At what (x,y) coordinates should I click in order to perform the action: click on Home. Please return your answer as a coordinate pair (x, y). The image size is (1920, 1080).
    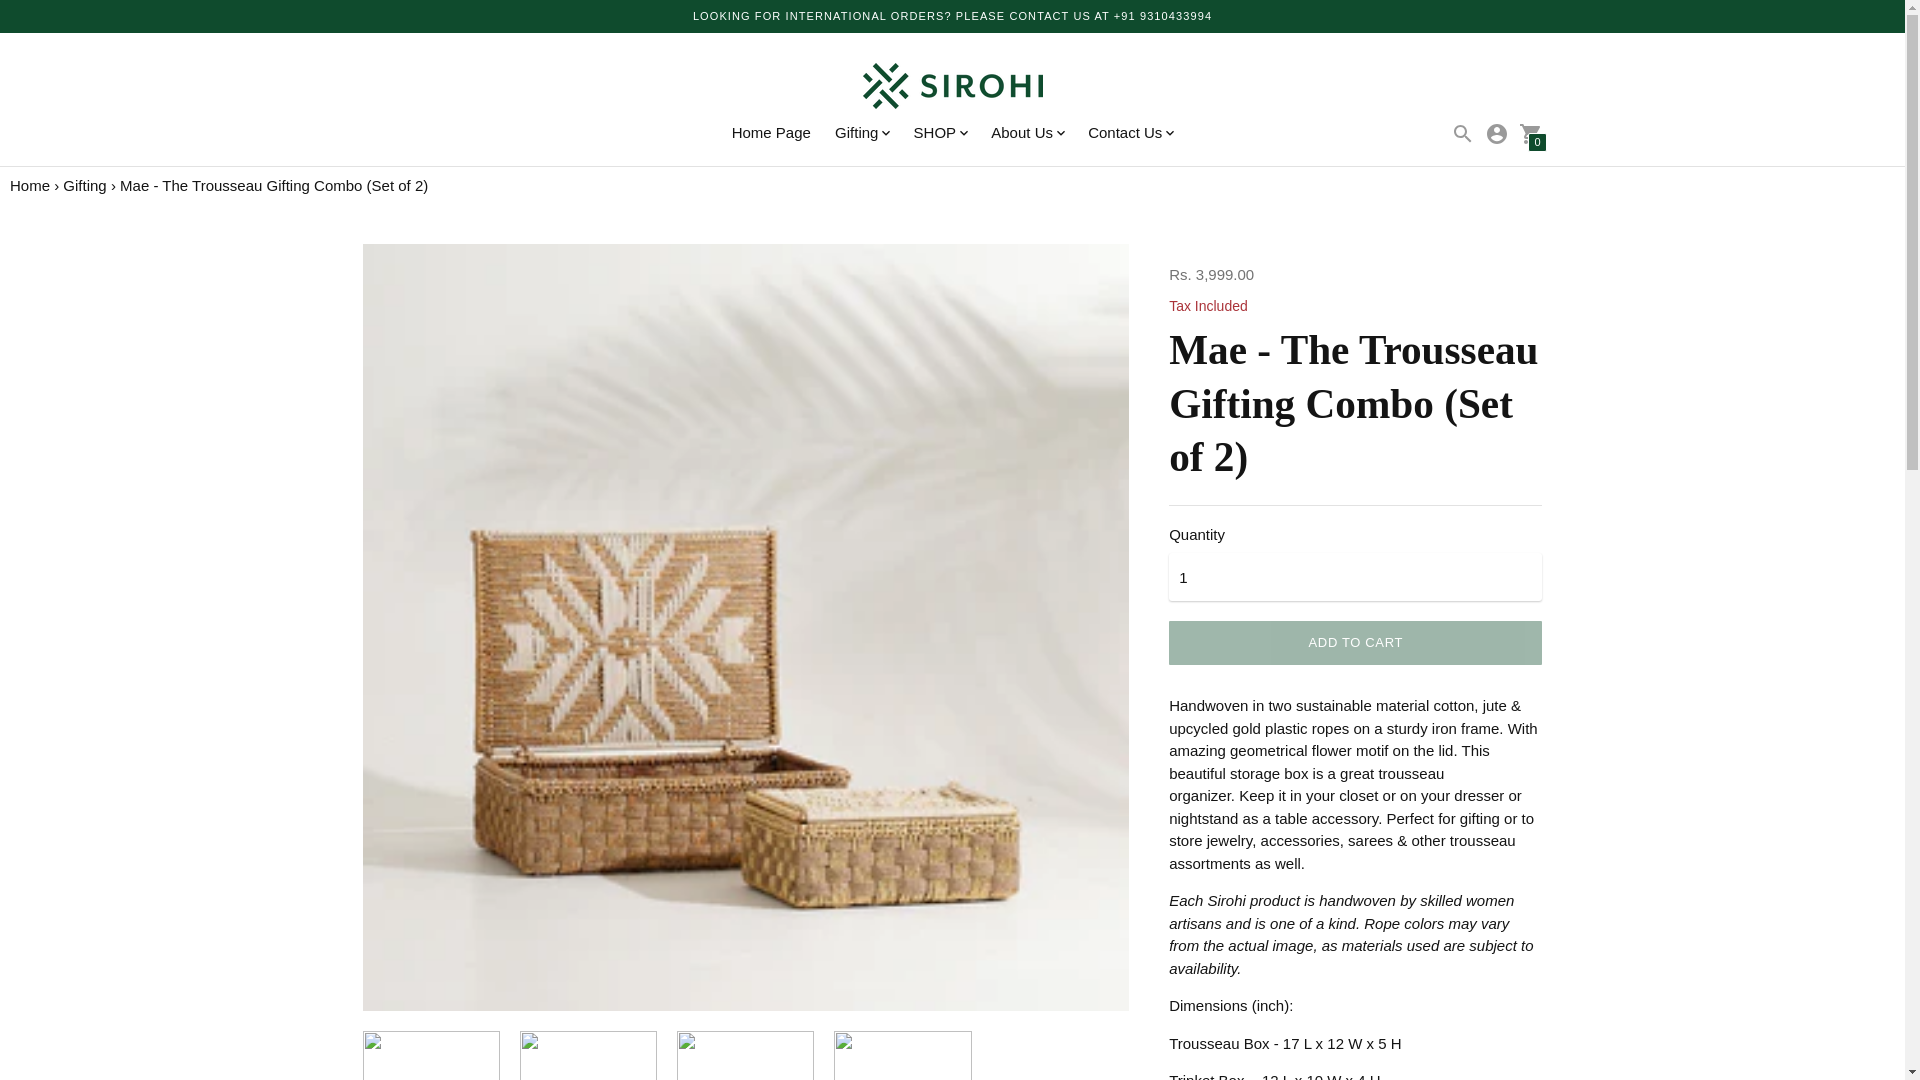
    Looking at the image, I should click on (29, 186).